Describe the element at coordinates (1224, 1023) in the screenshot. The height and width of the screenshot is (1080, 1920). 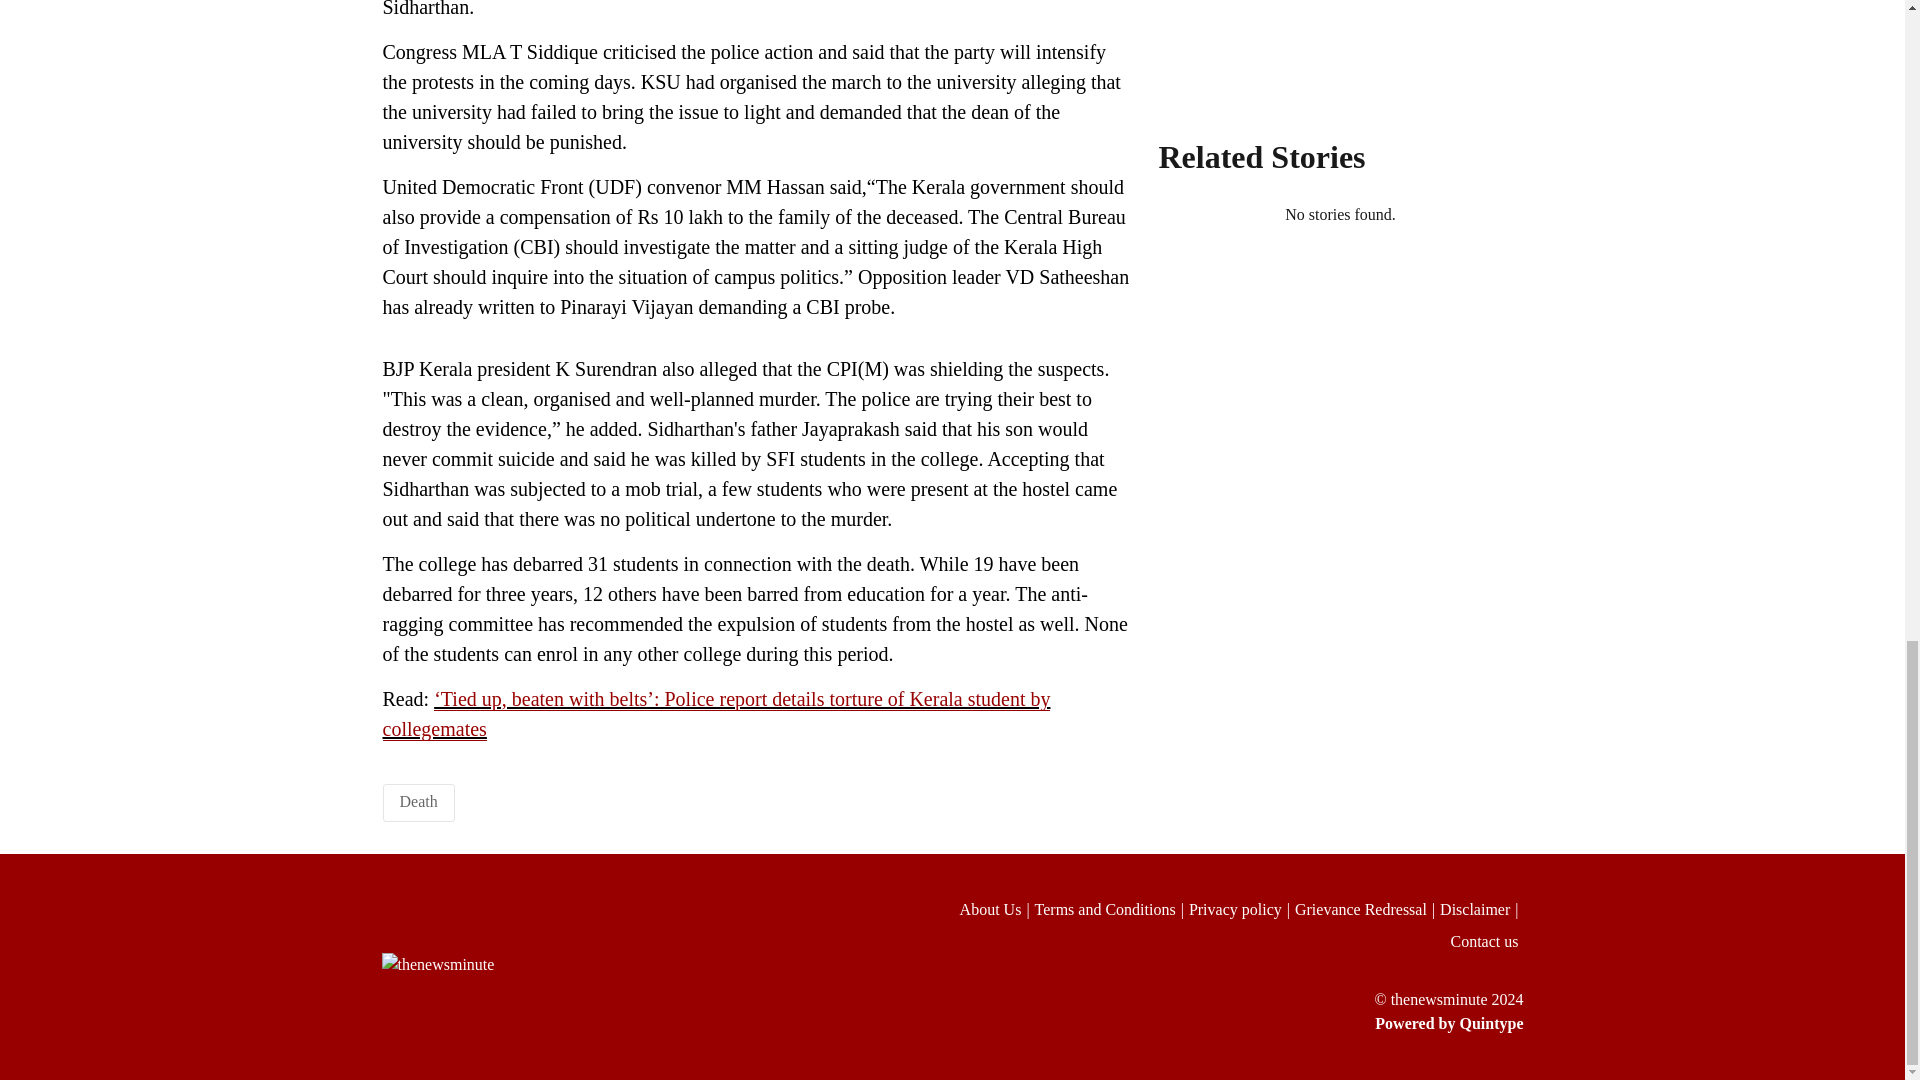
I see `Powered by Quintype` at that location.